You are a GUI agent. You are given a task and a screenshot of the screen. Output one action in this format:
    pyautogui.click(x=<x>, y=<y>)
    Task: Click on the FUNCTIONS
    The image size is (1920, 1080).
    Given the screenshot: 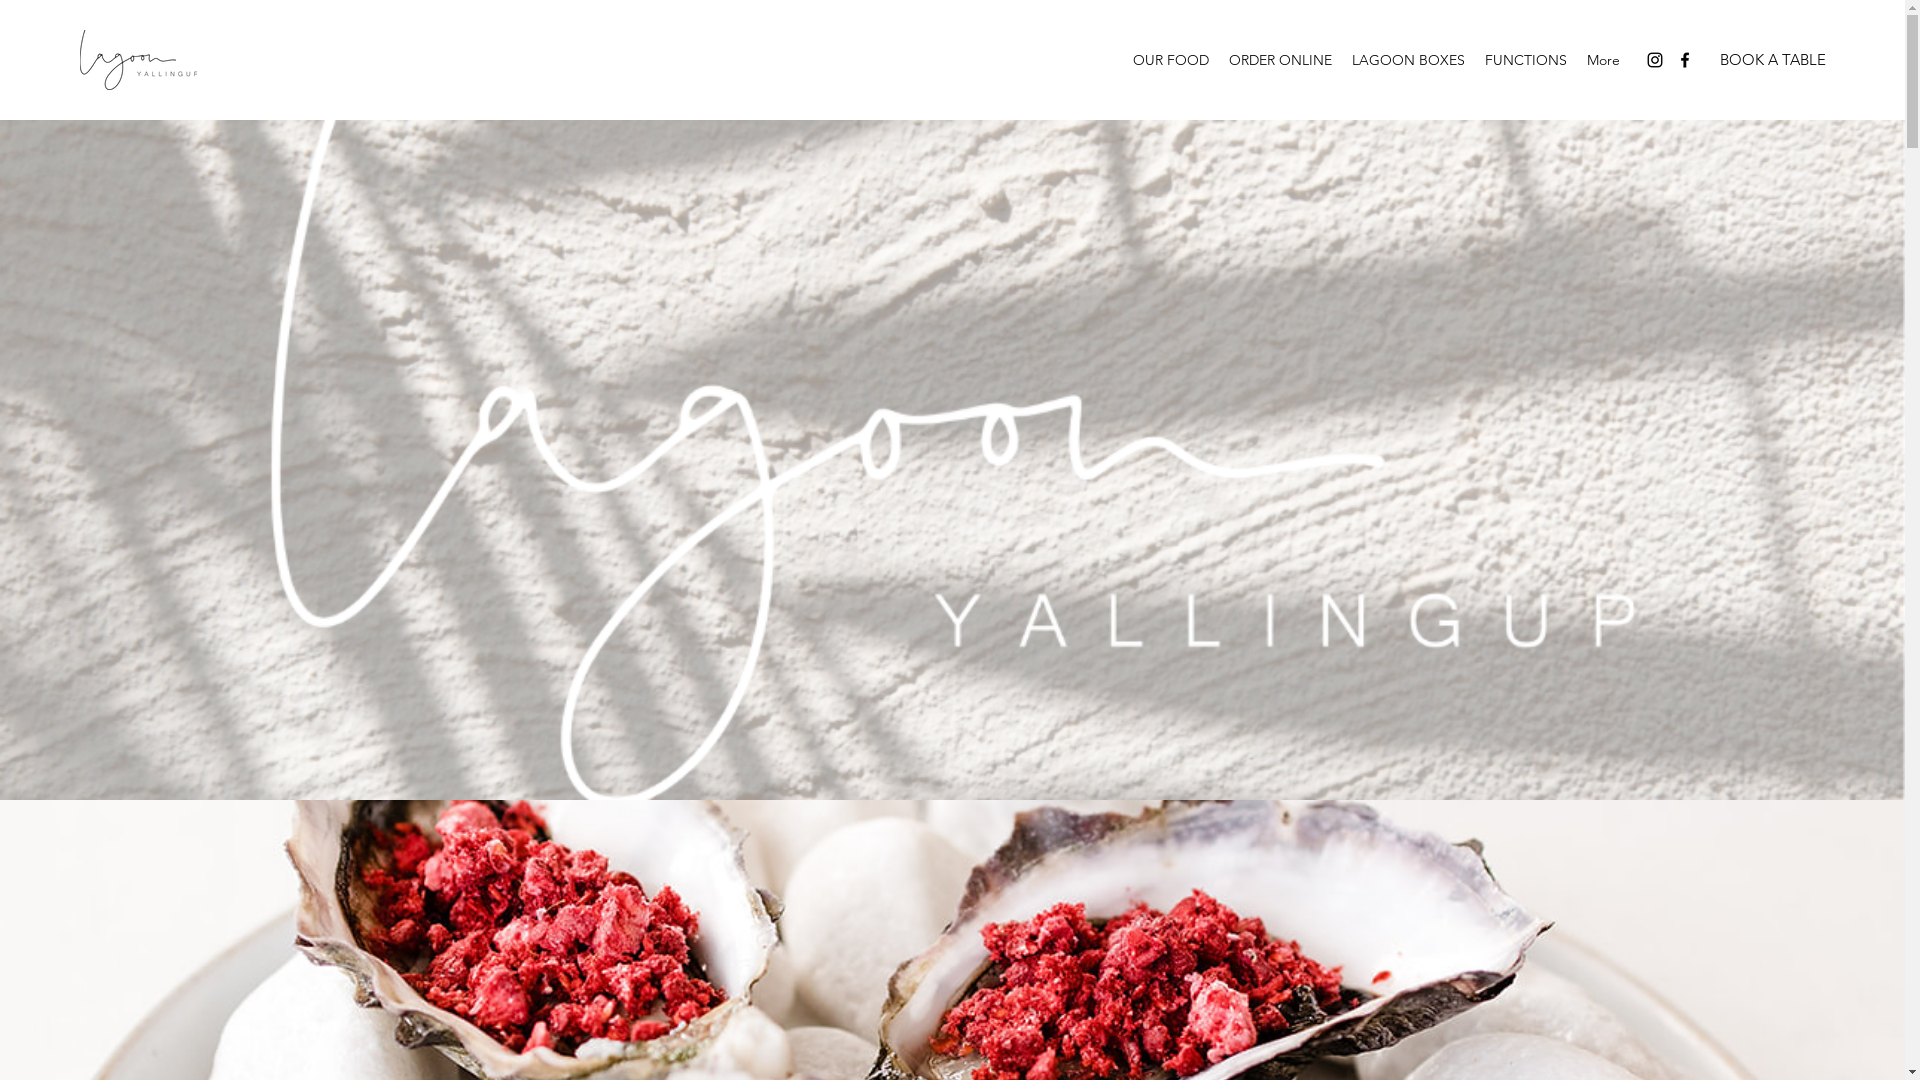 What is the action you would take?
    pyautogui.click(x=1526, y=60)
    